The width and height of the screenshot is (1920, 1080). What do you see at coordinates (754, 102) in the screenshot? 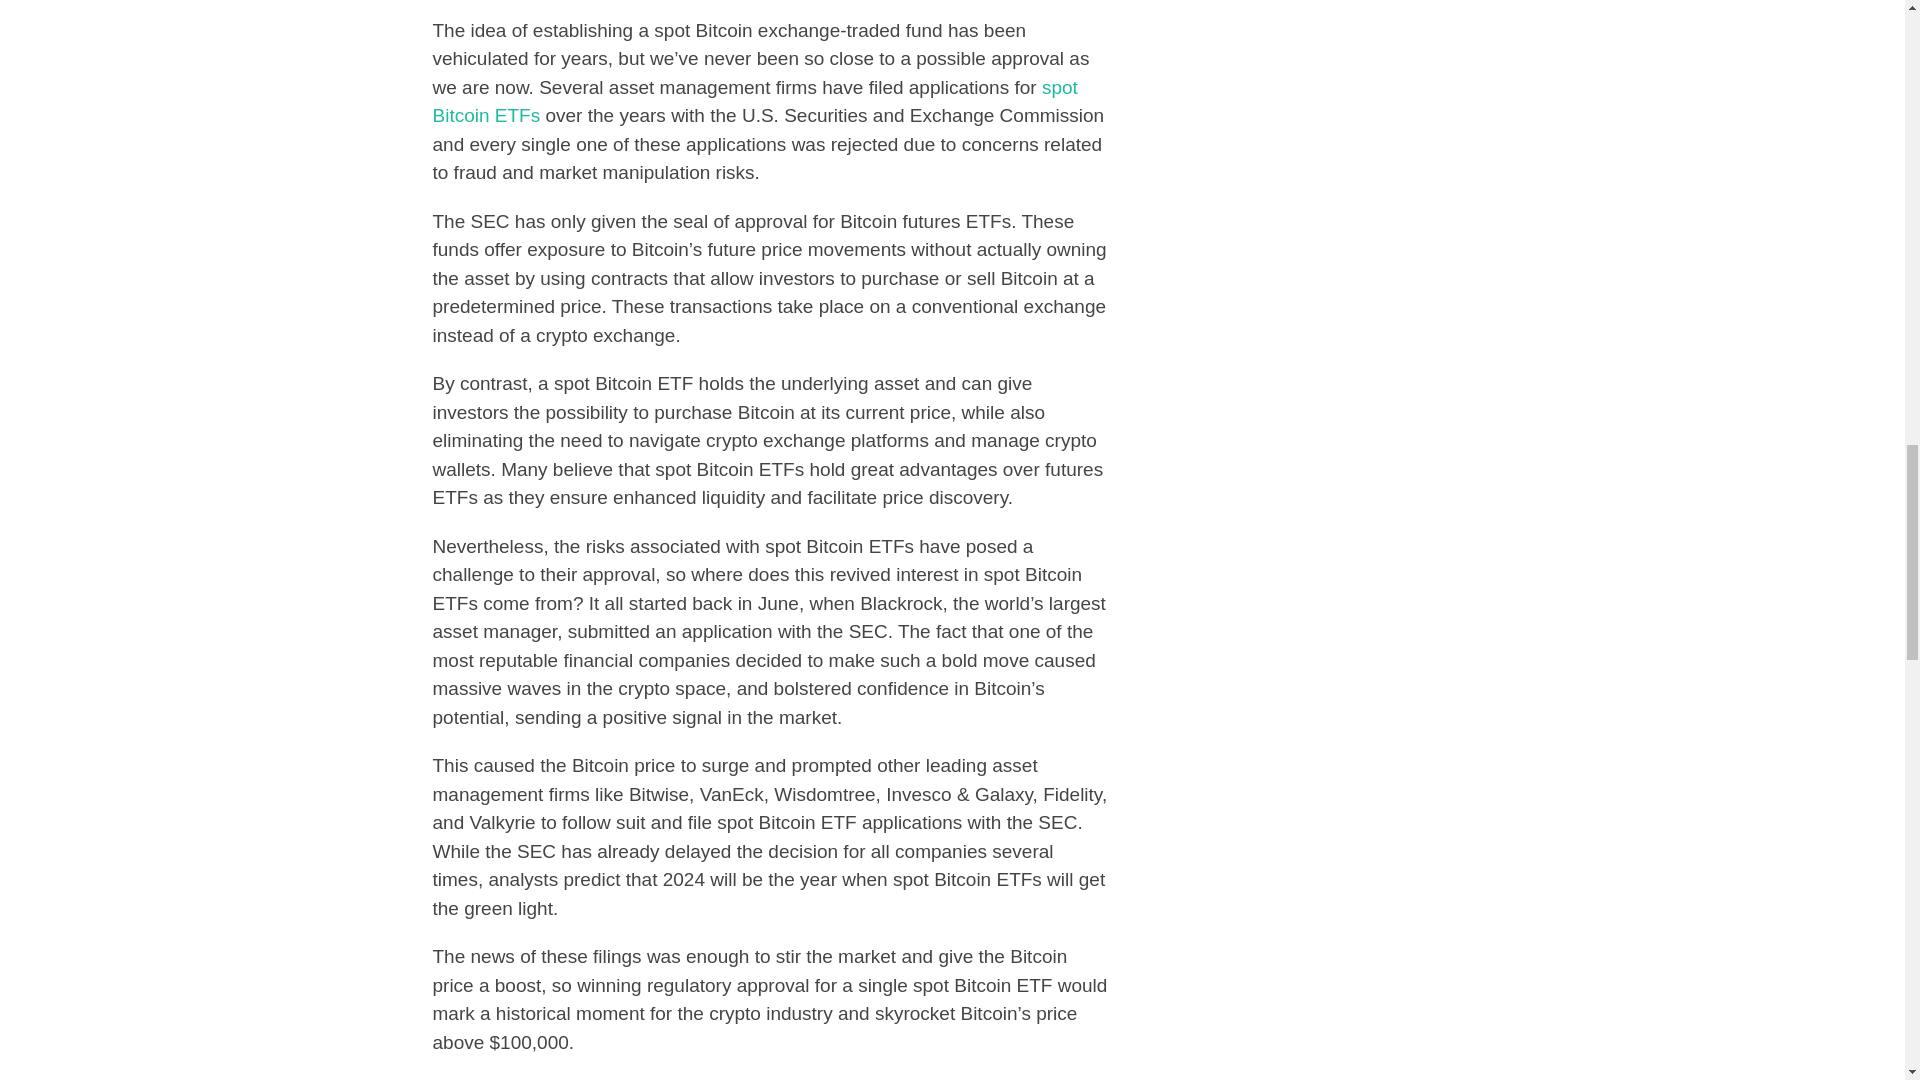
I see `spot Bitcoin ETFs` at bounding box center [754, 102].